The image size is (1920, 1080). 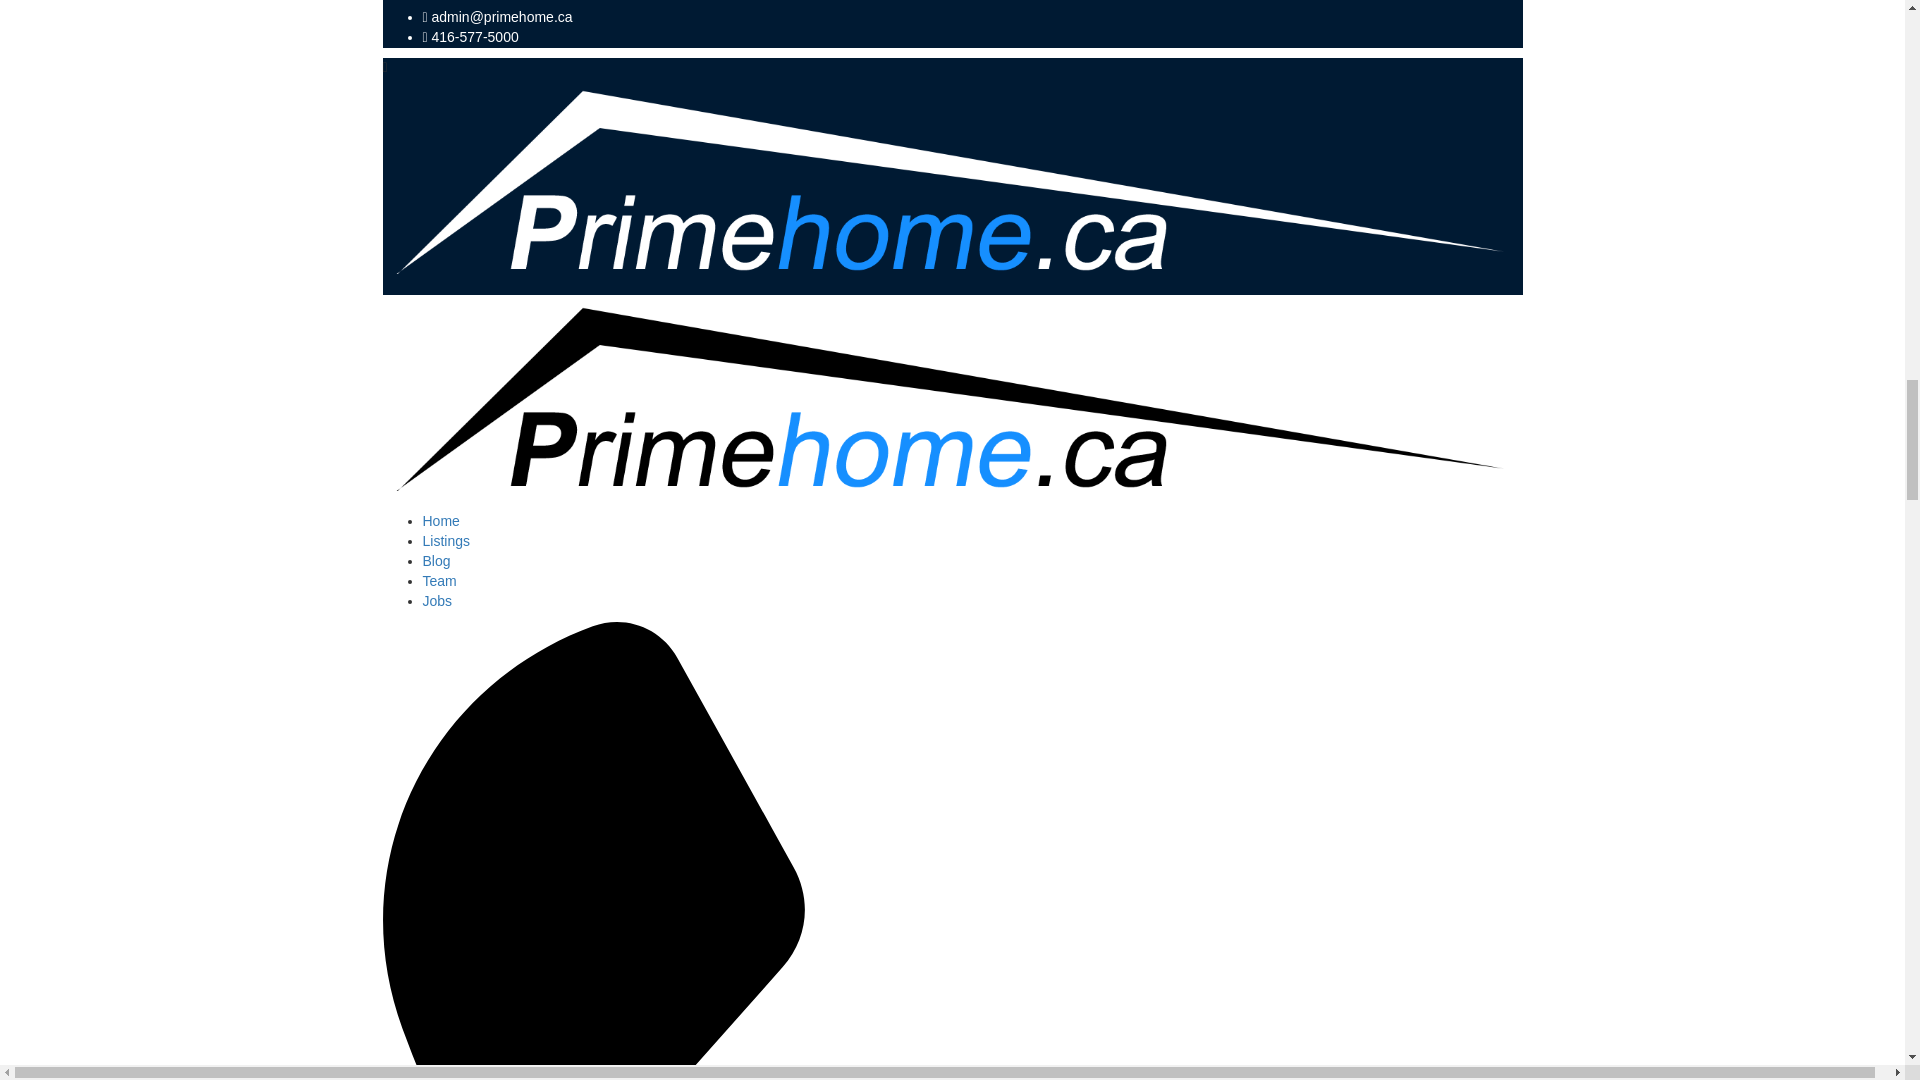 I want to click on Blog, so click(x=436, y=560).